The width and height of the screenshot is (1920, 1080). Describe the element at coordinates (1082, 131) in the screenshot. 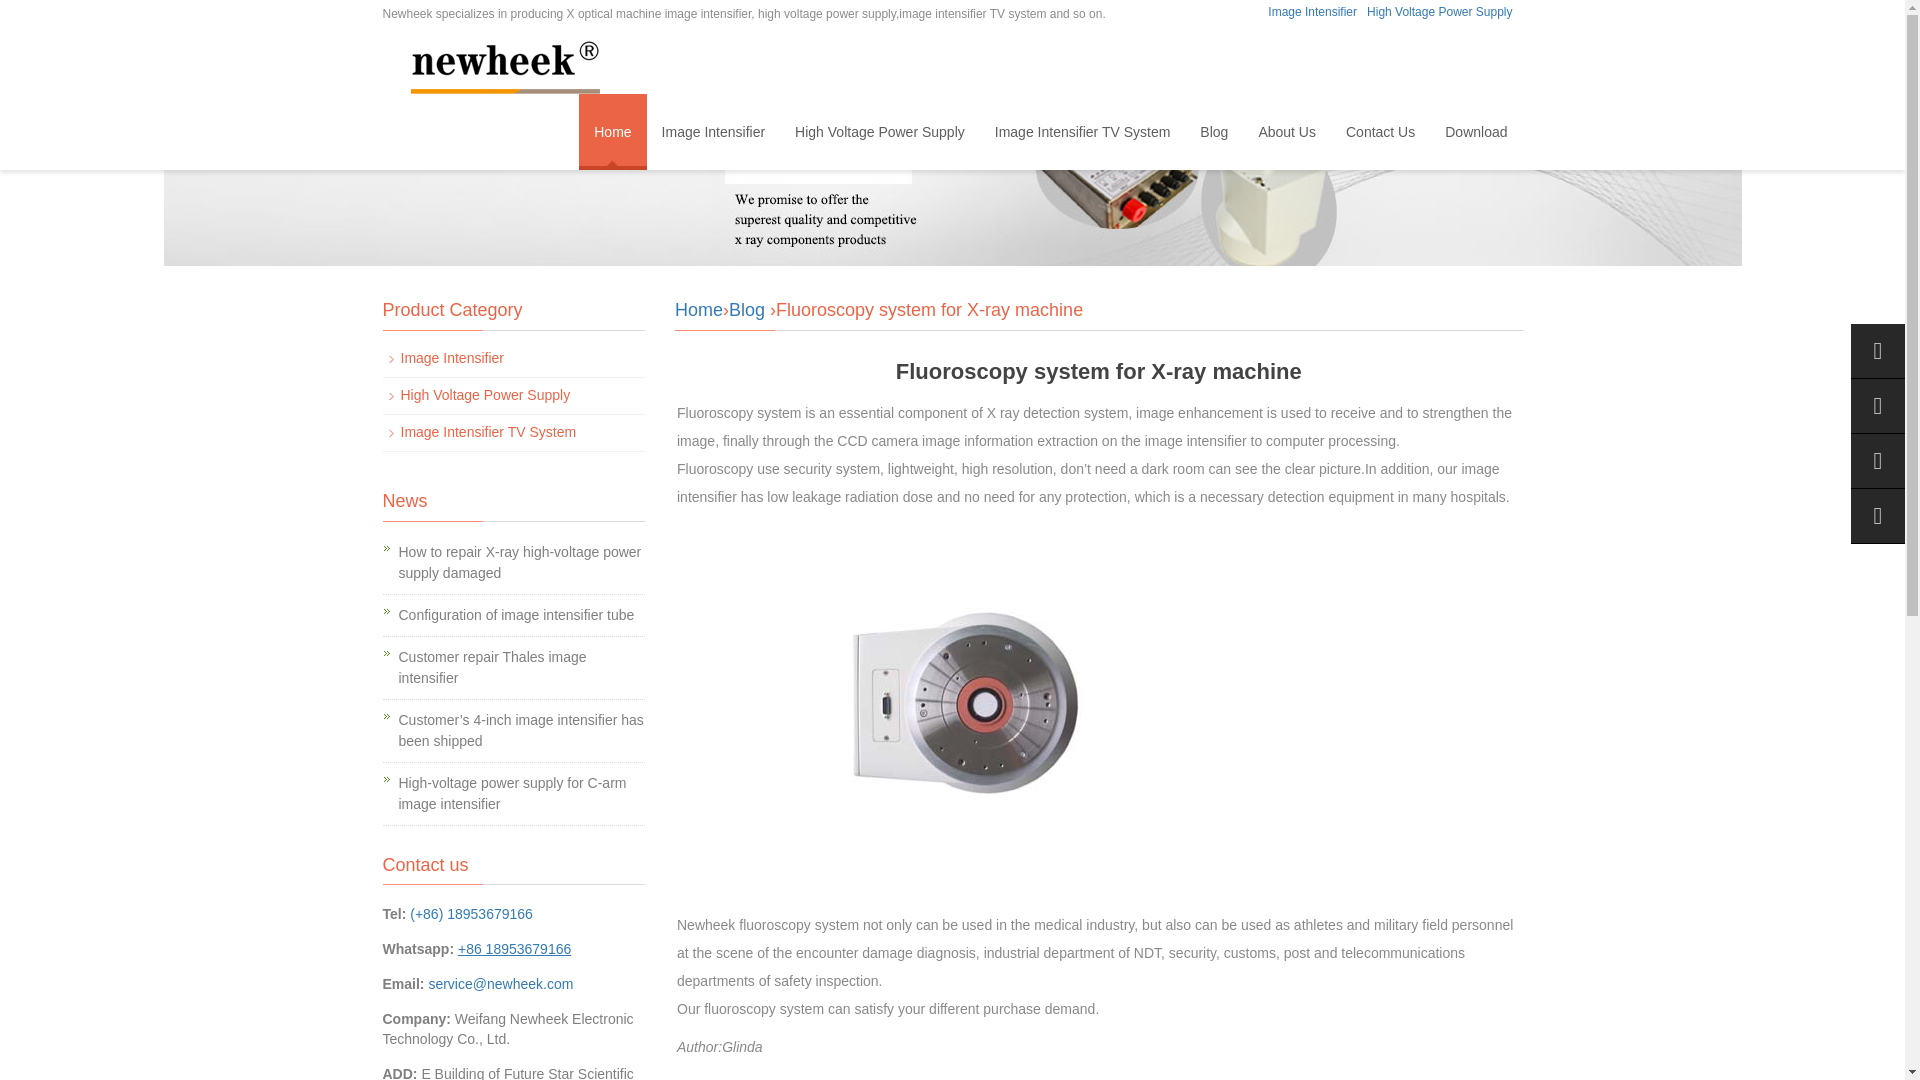

I see `Image Intensifier TV System` at that location.